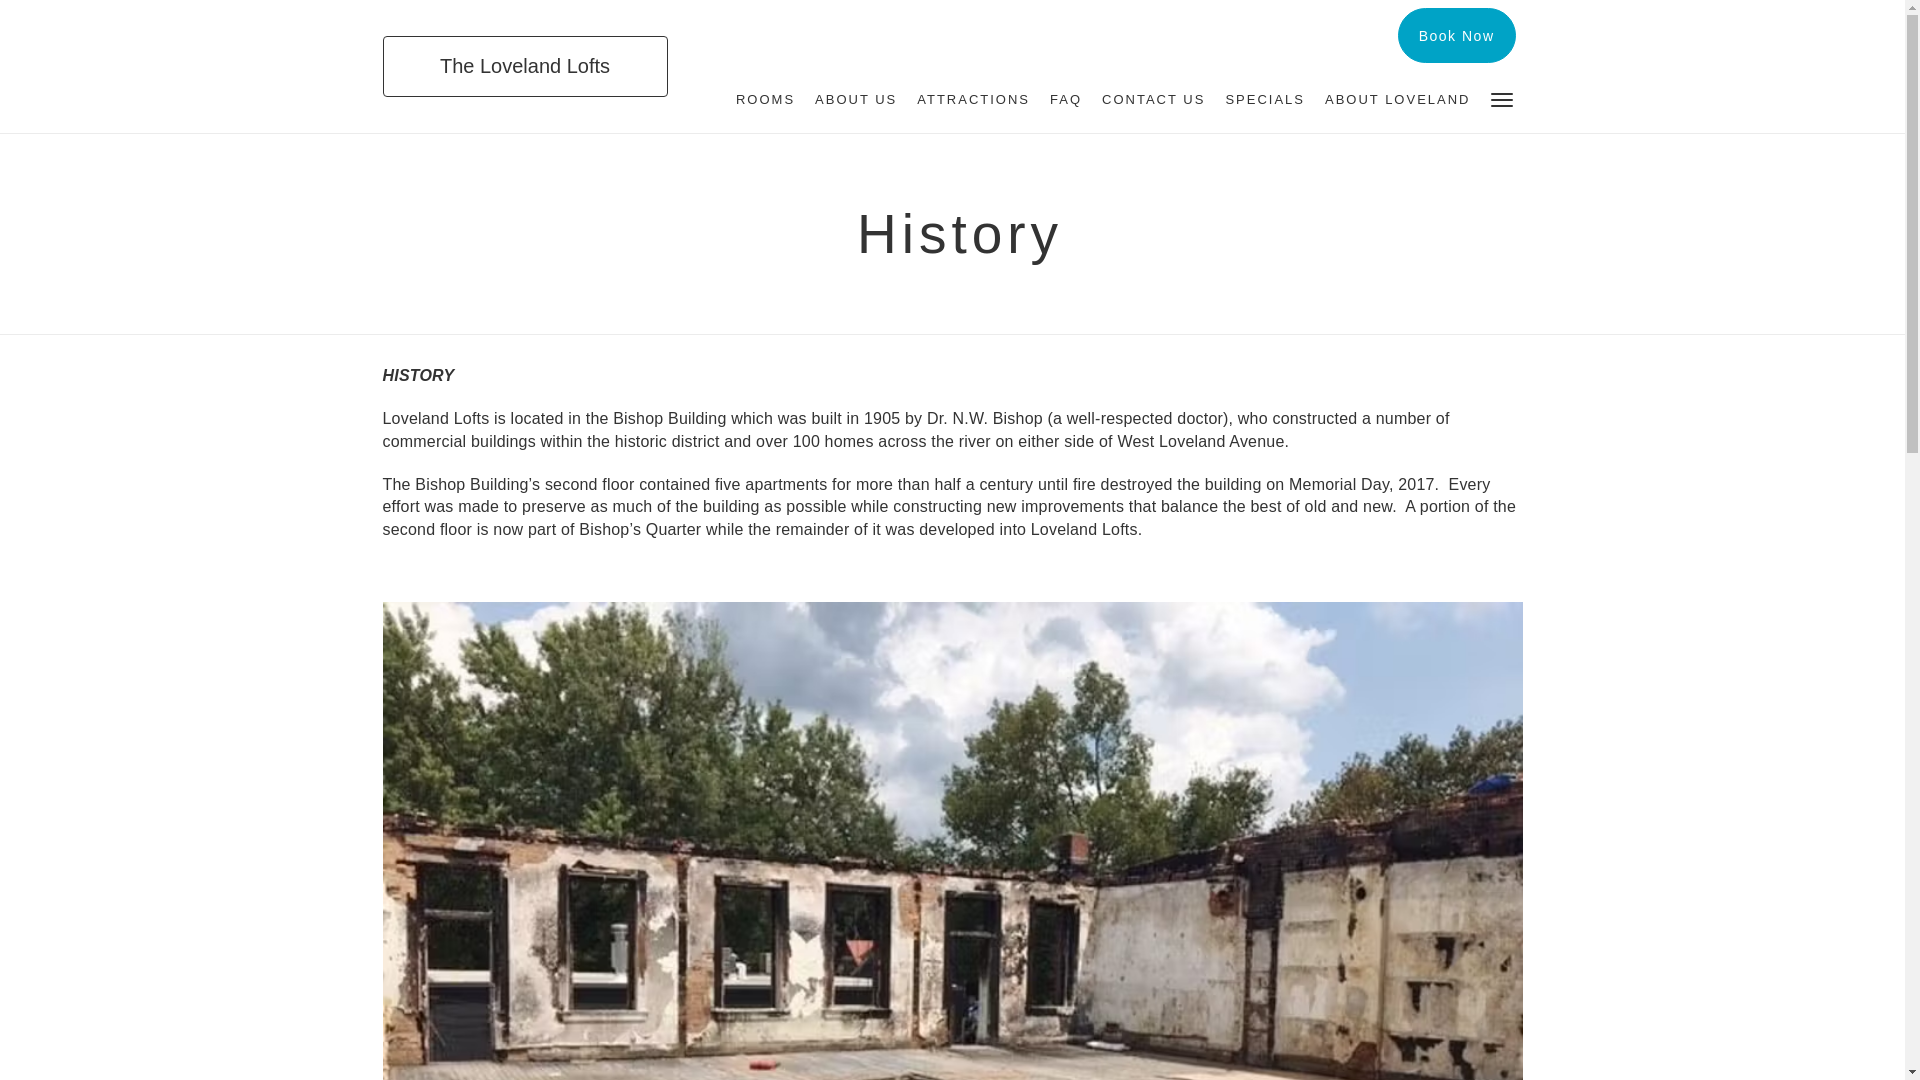 This screenshot has height=1080, width=1920. What do you see at coordinates (973, 100) in the screenshot?
I see `ATTRACTIONS` at bounding box center [973, 100].